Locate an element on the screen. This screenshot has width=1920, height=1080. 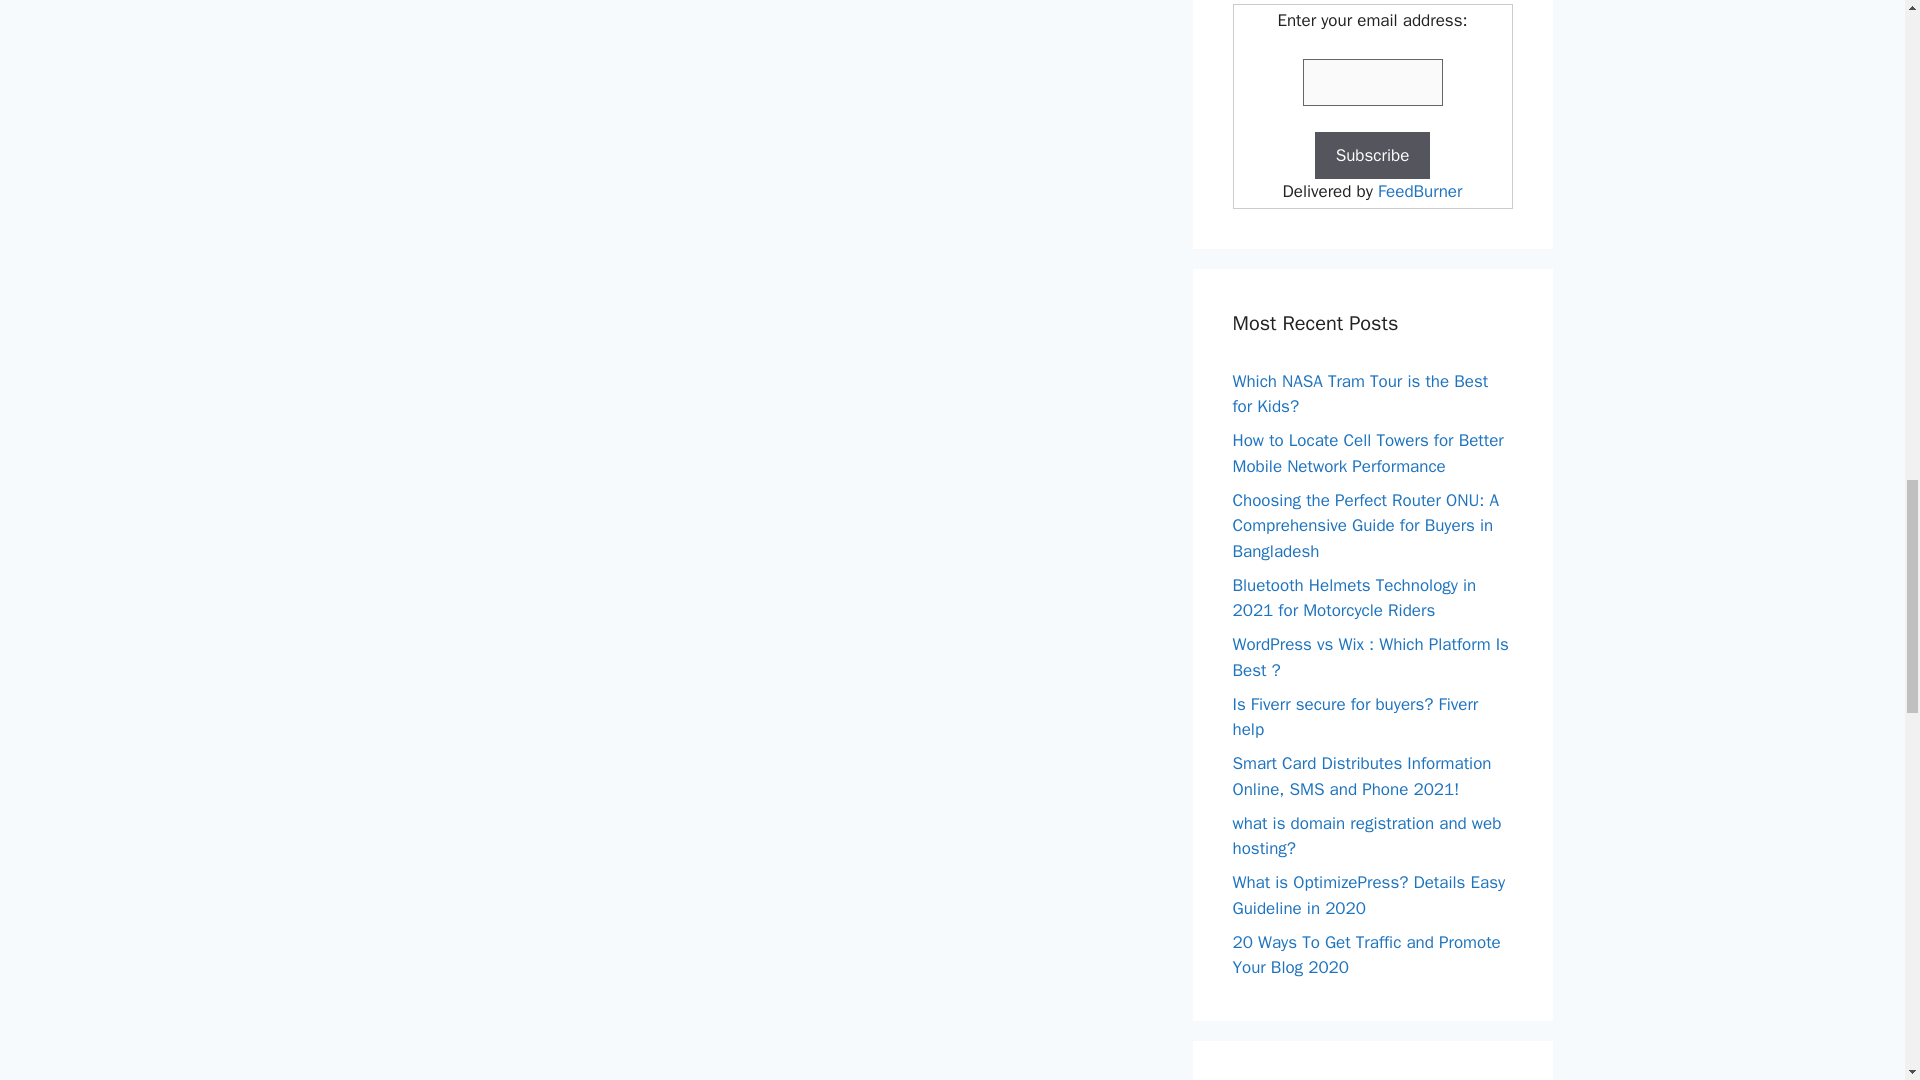
FeedBurner is located at coordinates (1420, 191).